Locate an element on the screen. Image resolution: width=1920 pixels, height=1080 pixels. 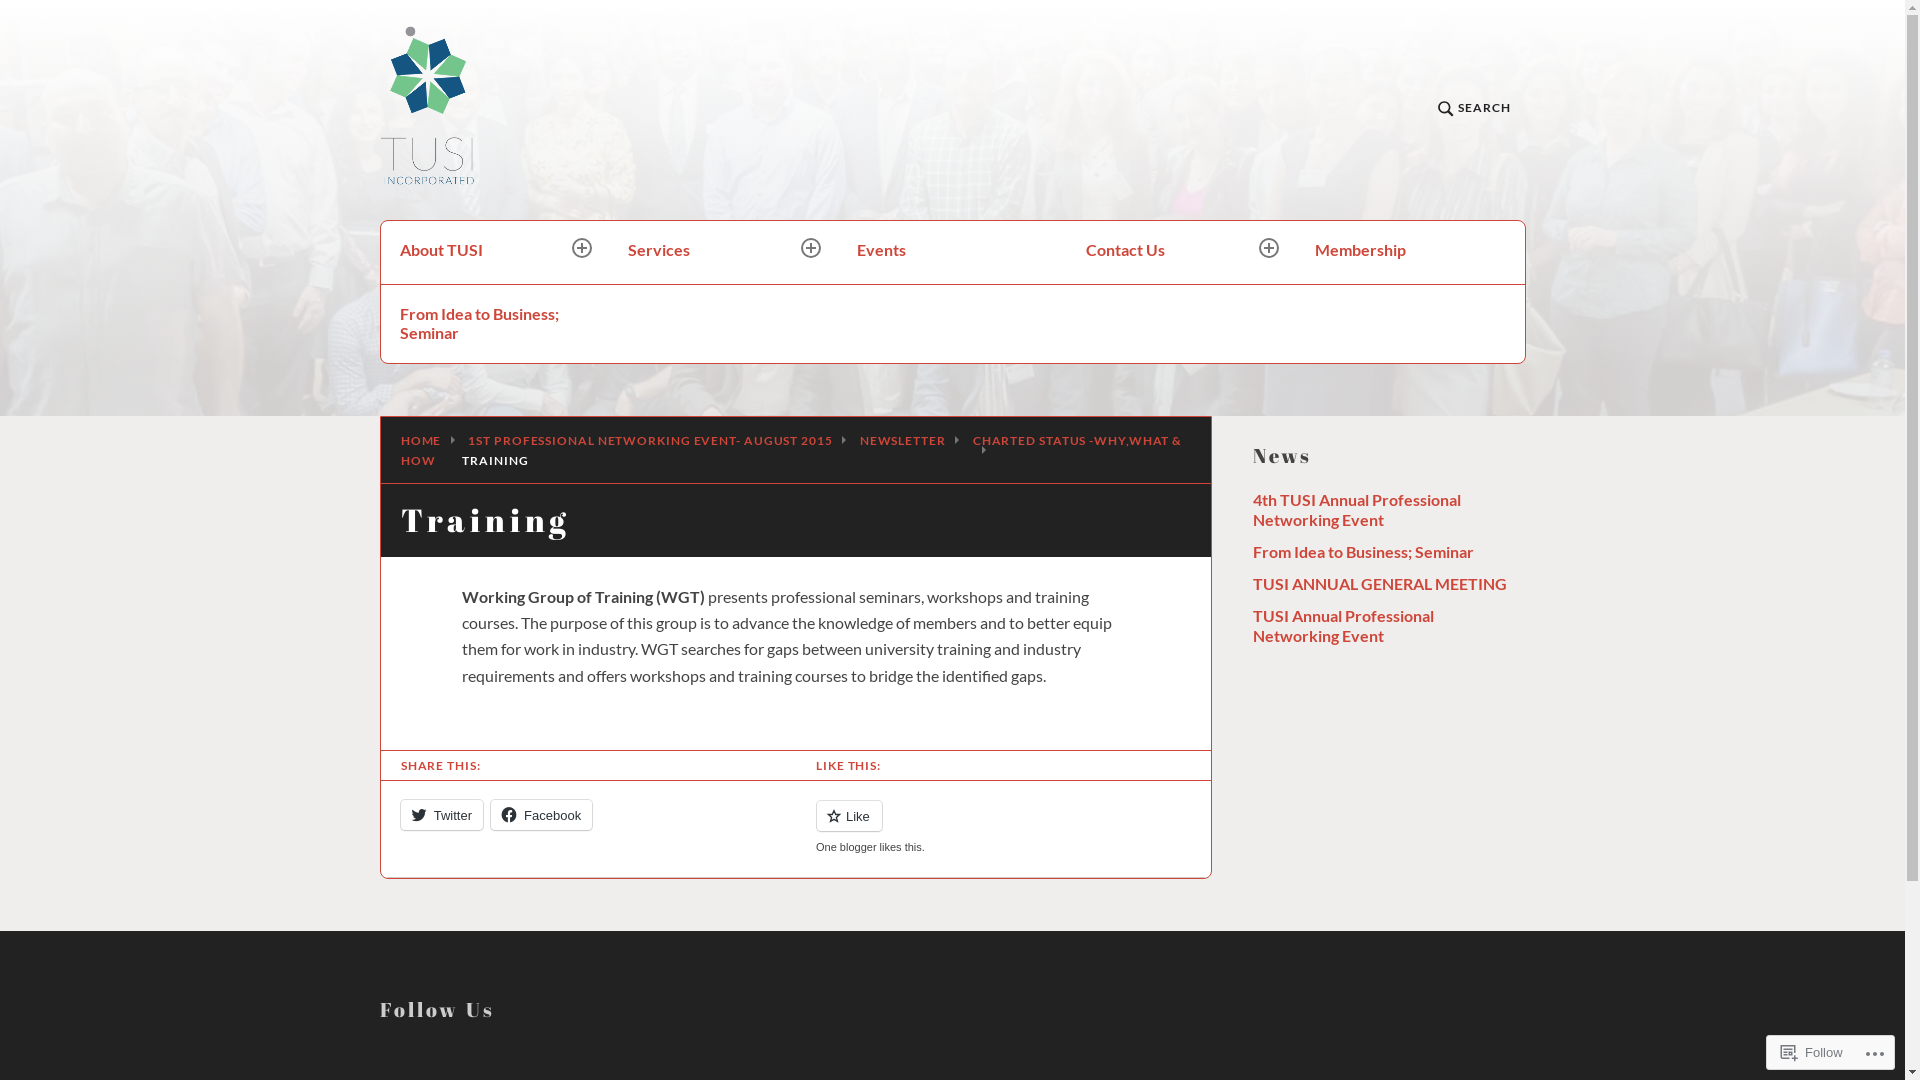
Events is located at coordinates (952, 252).